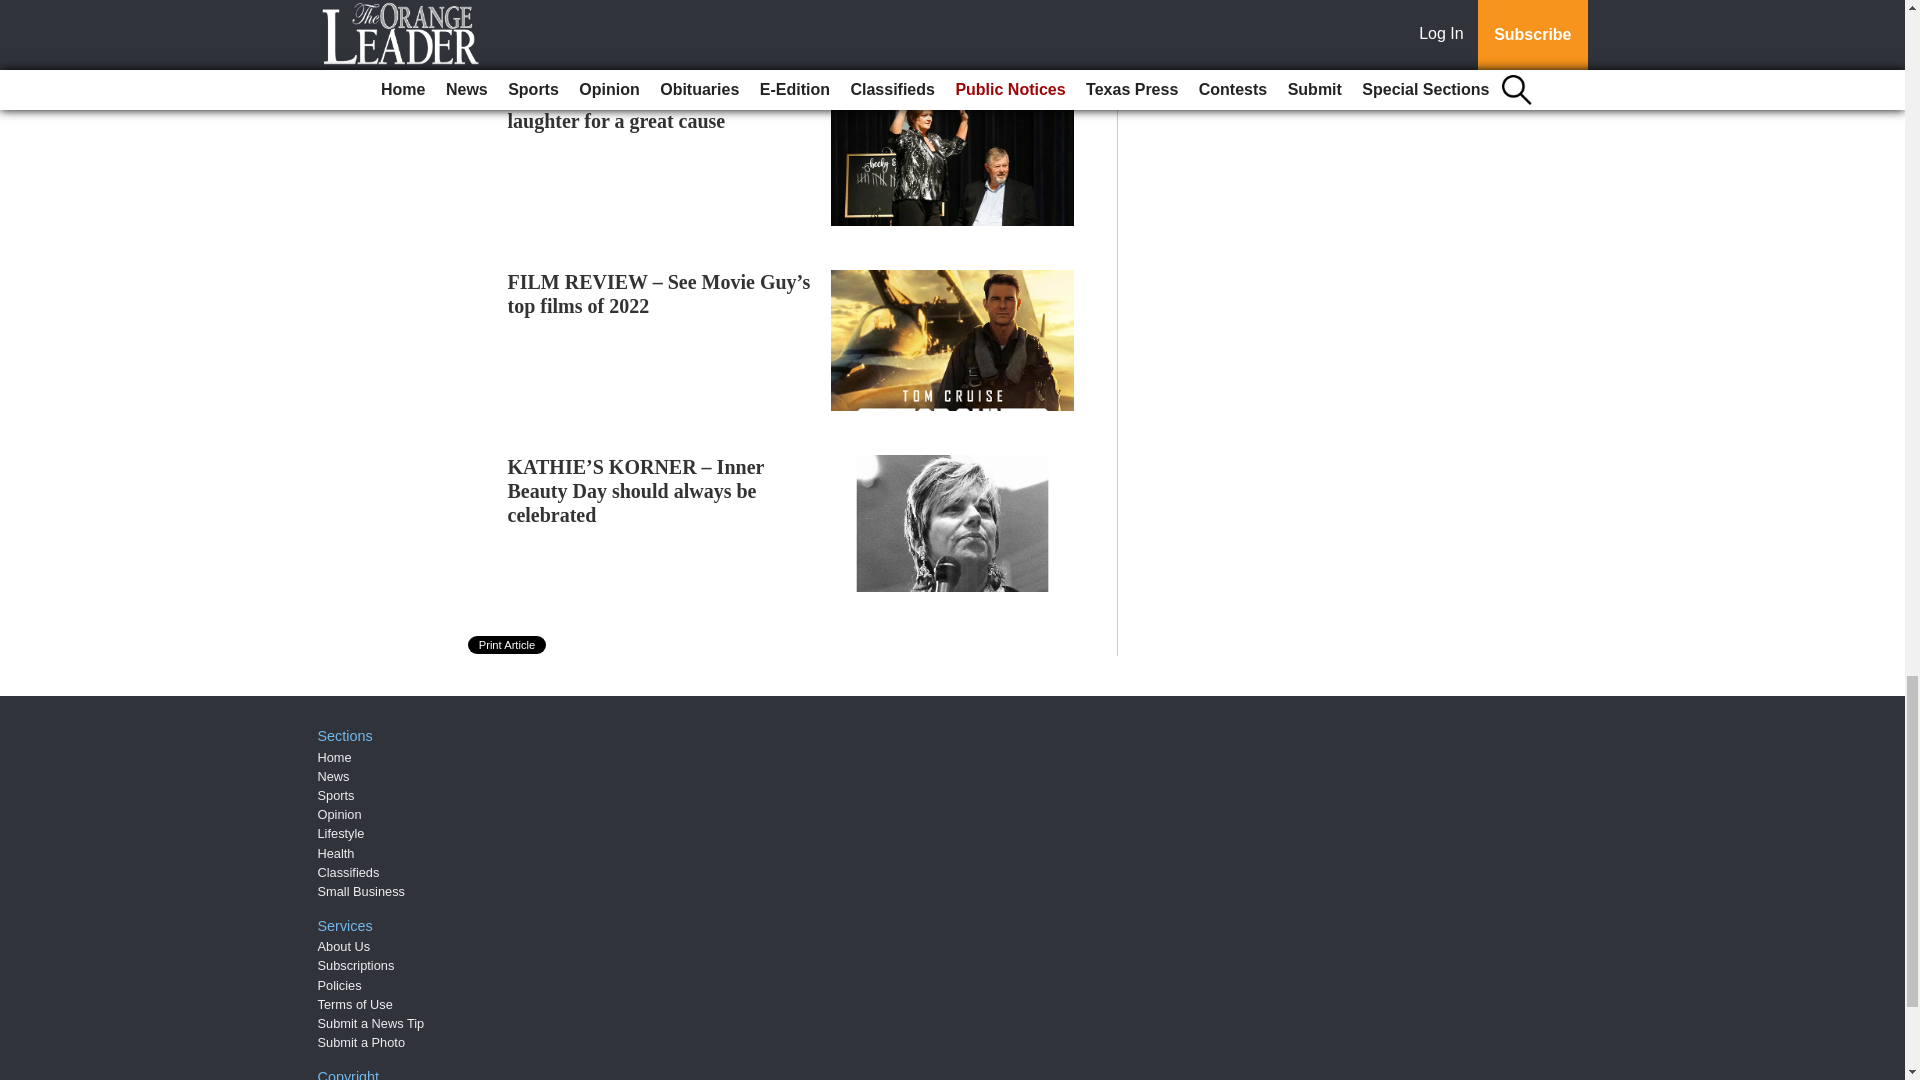 This screenshot has height=1080, width=1920. I want to click on Opinion, so click(340, 814).